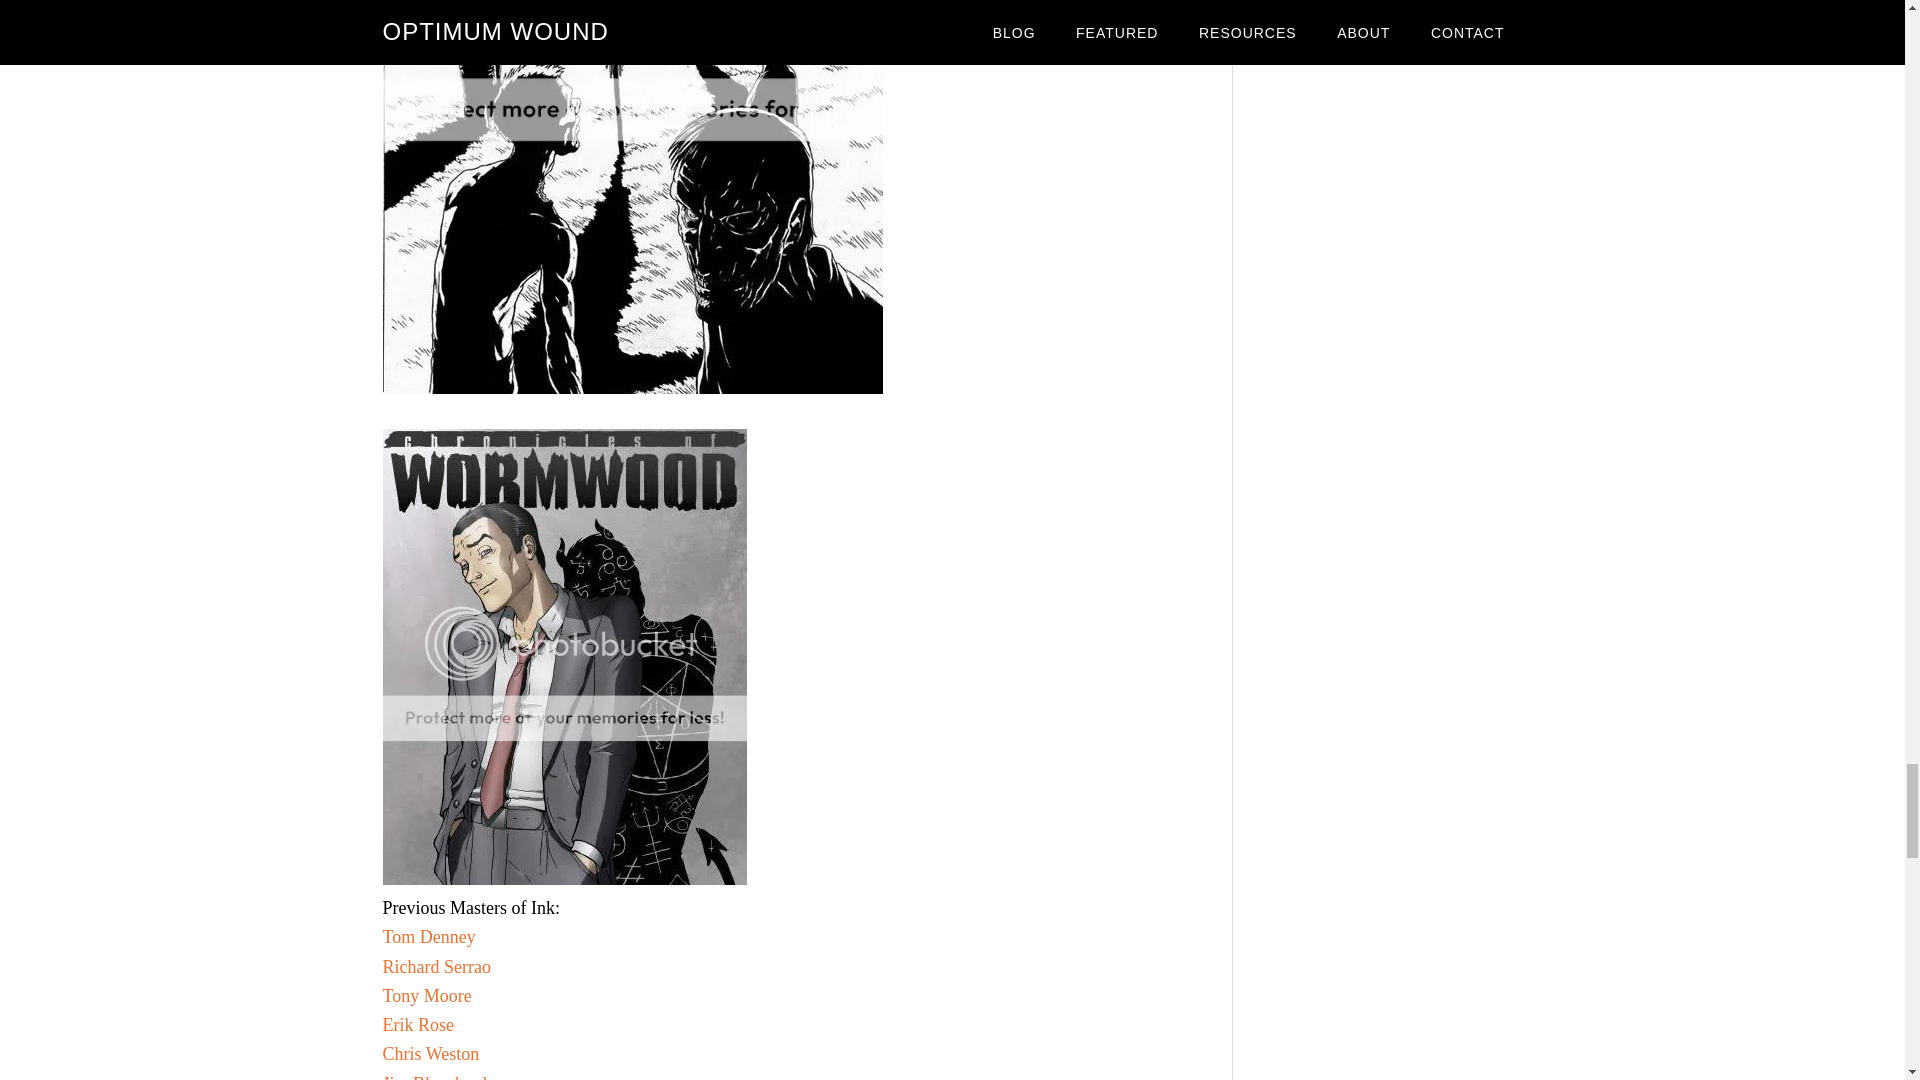  What do you see at coordinates (418, 1024) in the screenshot?
I see `Erik Rose` at bounding box center [418, 1024].